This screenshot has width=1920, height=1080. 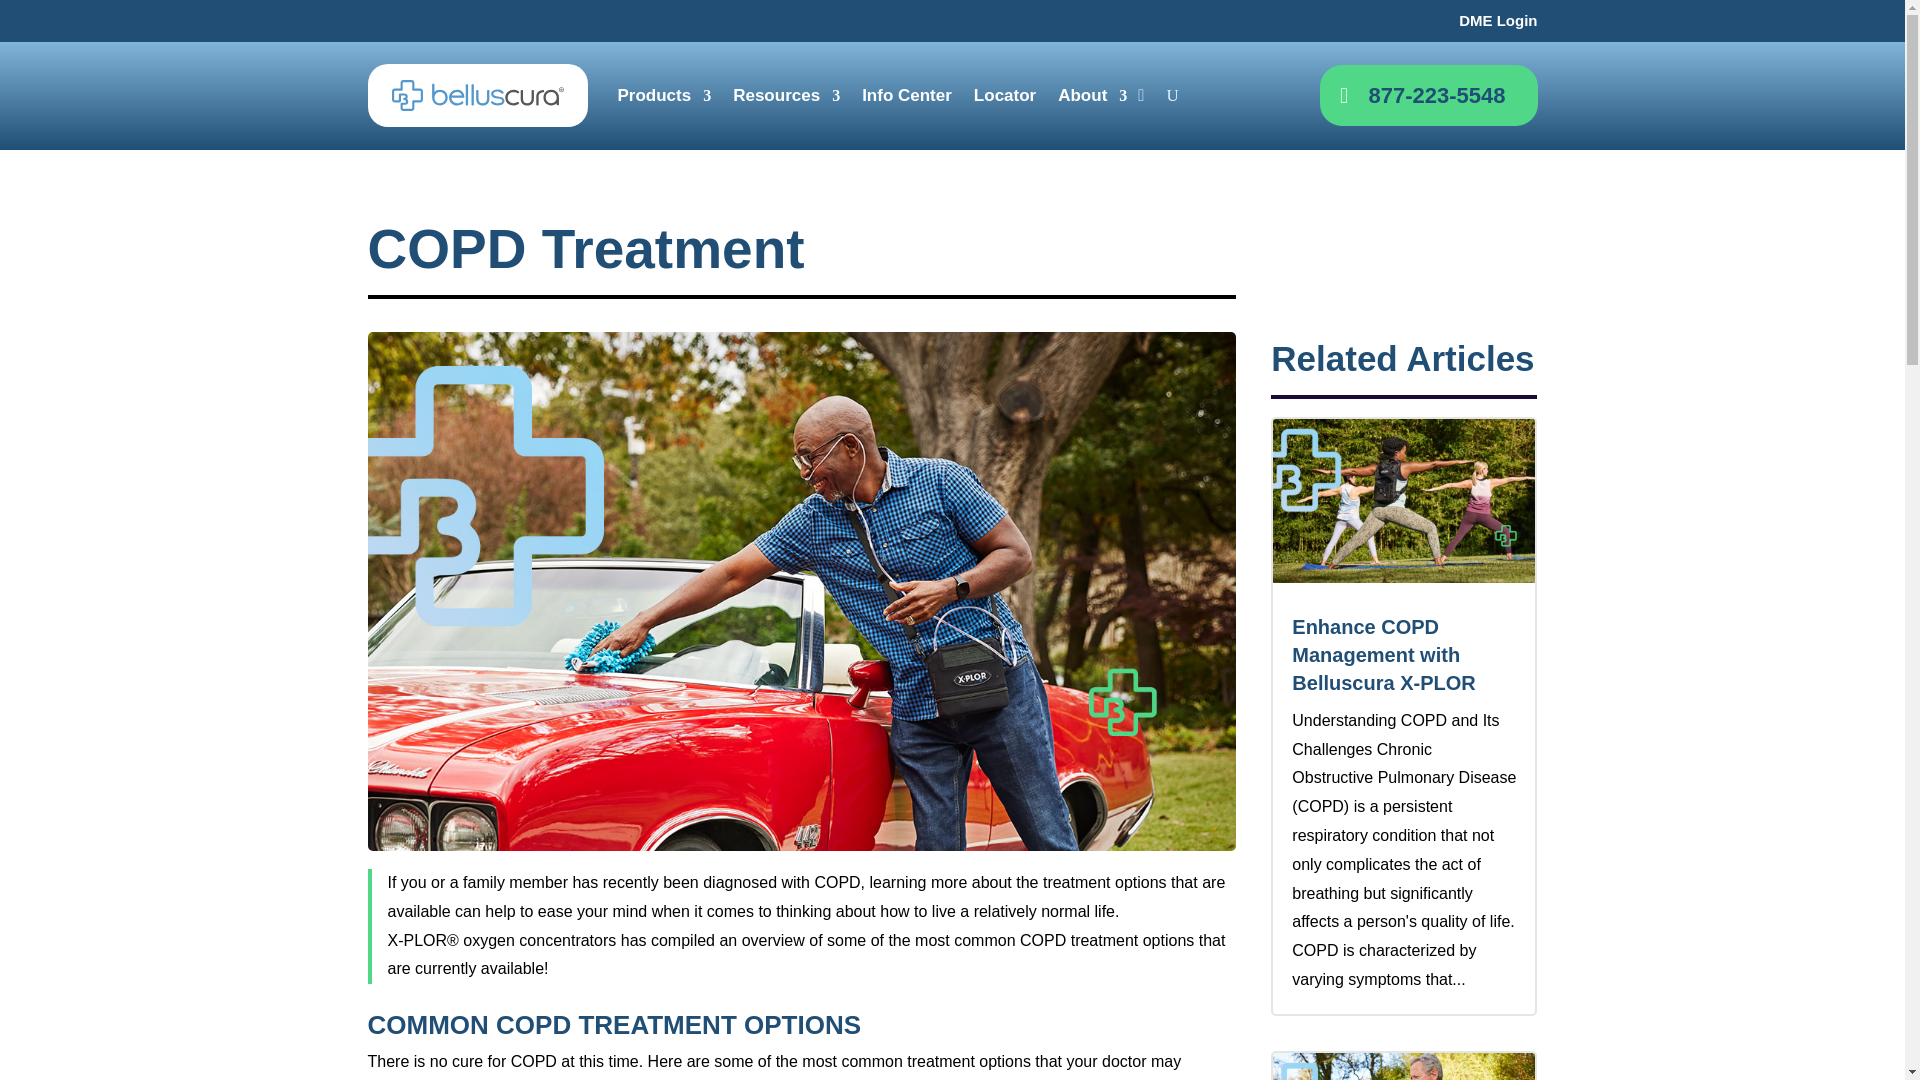 I want to click on About, so click(x=1092, y=96).